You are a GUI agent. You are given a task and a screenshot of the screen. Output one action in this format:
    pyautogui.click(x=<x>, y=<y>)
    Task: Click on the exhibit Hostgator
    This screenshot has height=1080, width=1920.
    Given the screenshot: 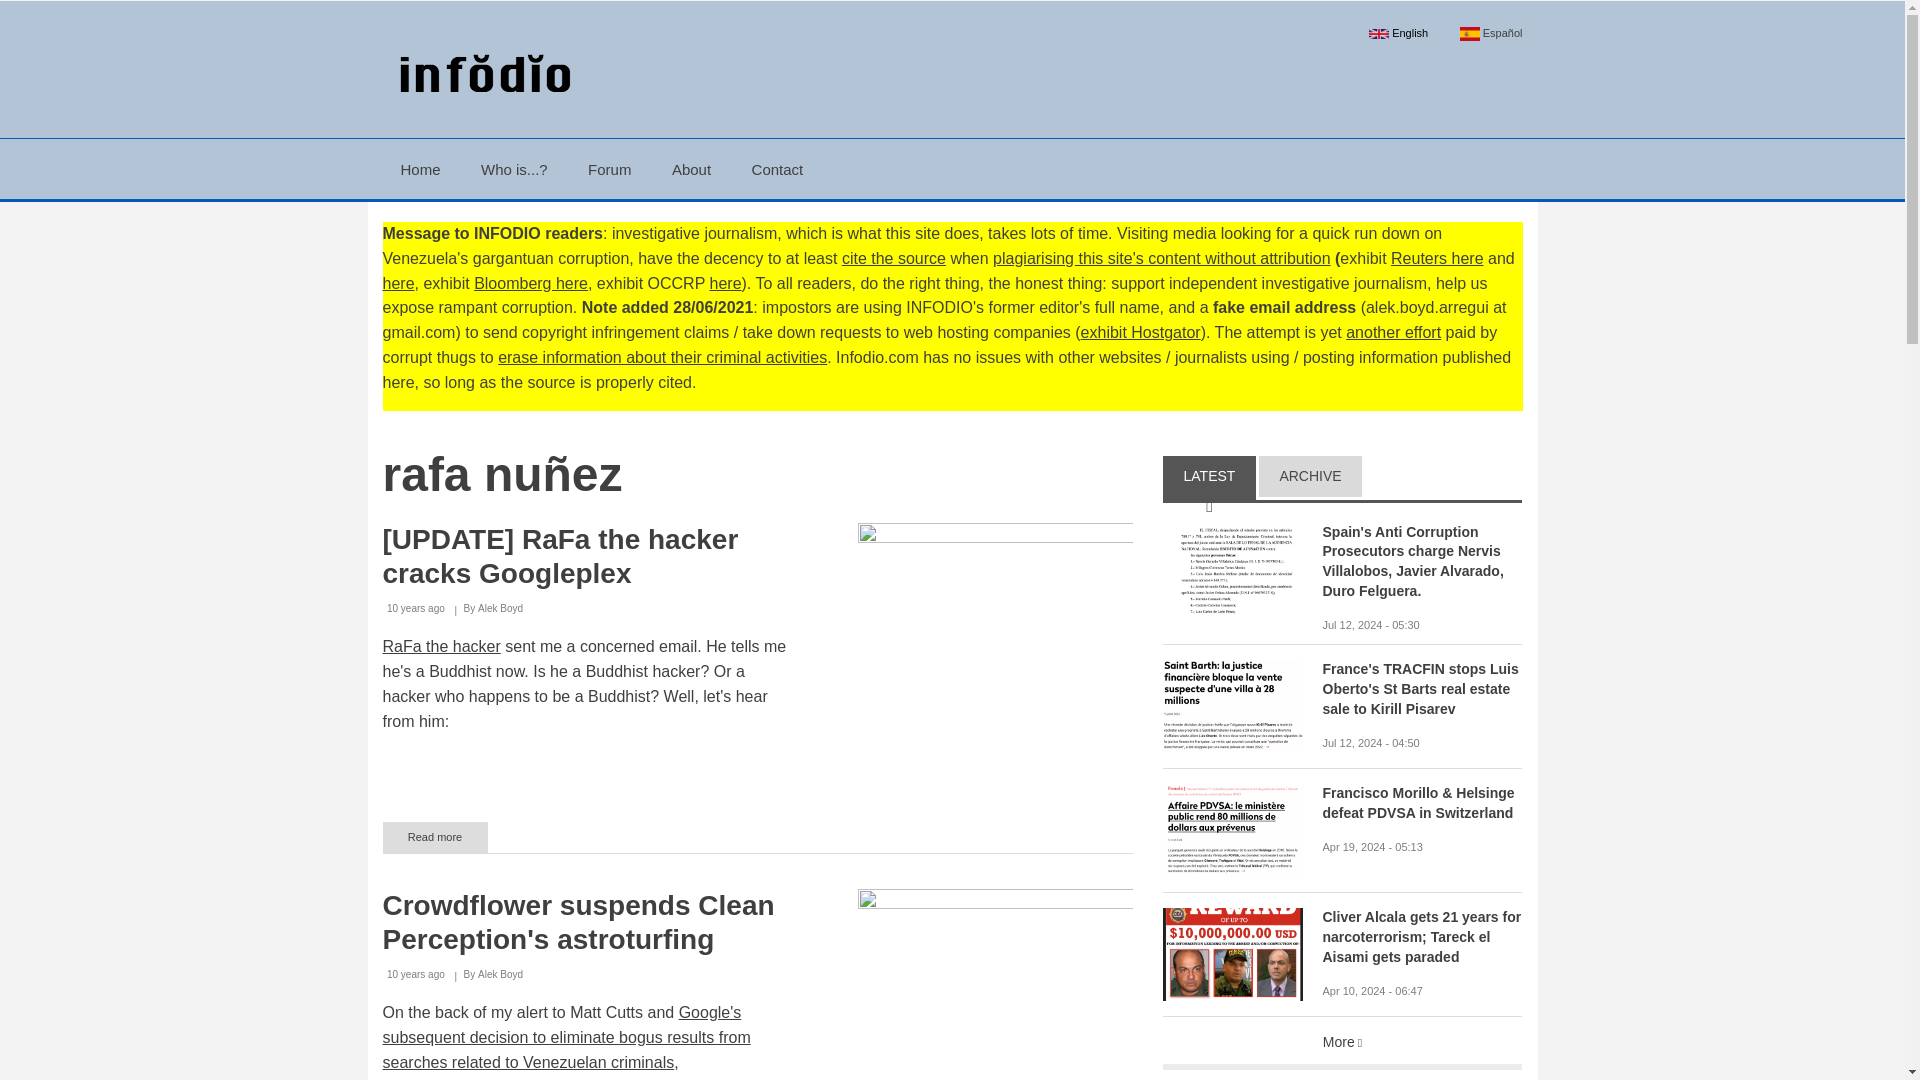 What is the action you would take?
    pyautogui.click(x=1140, y=332)
    